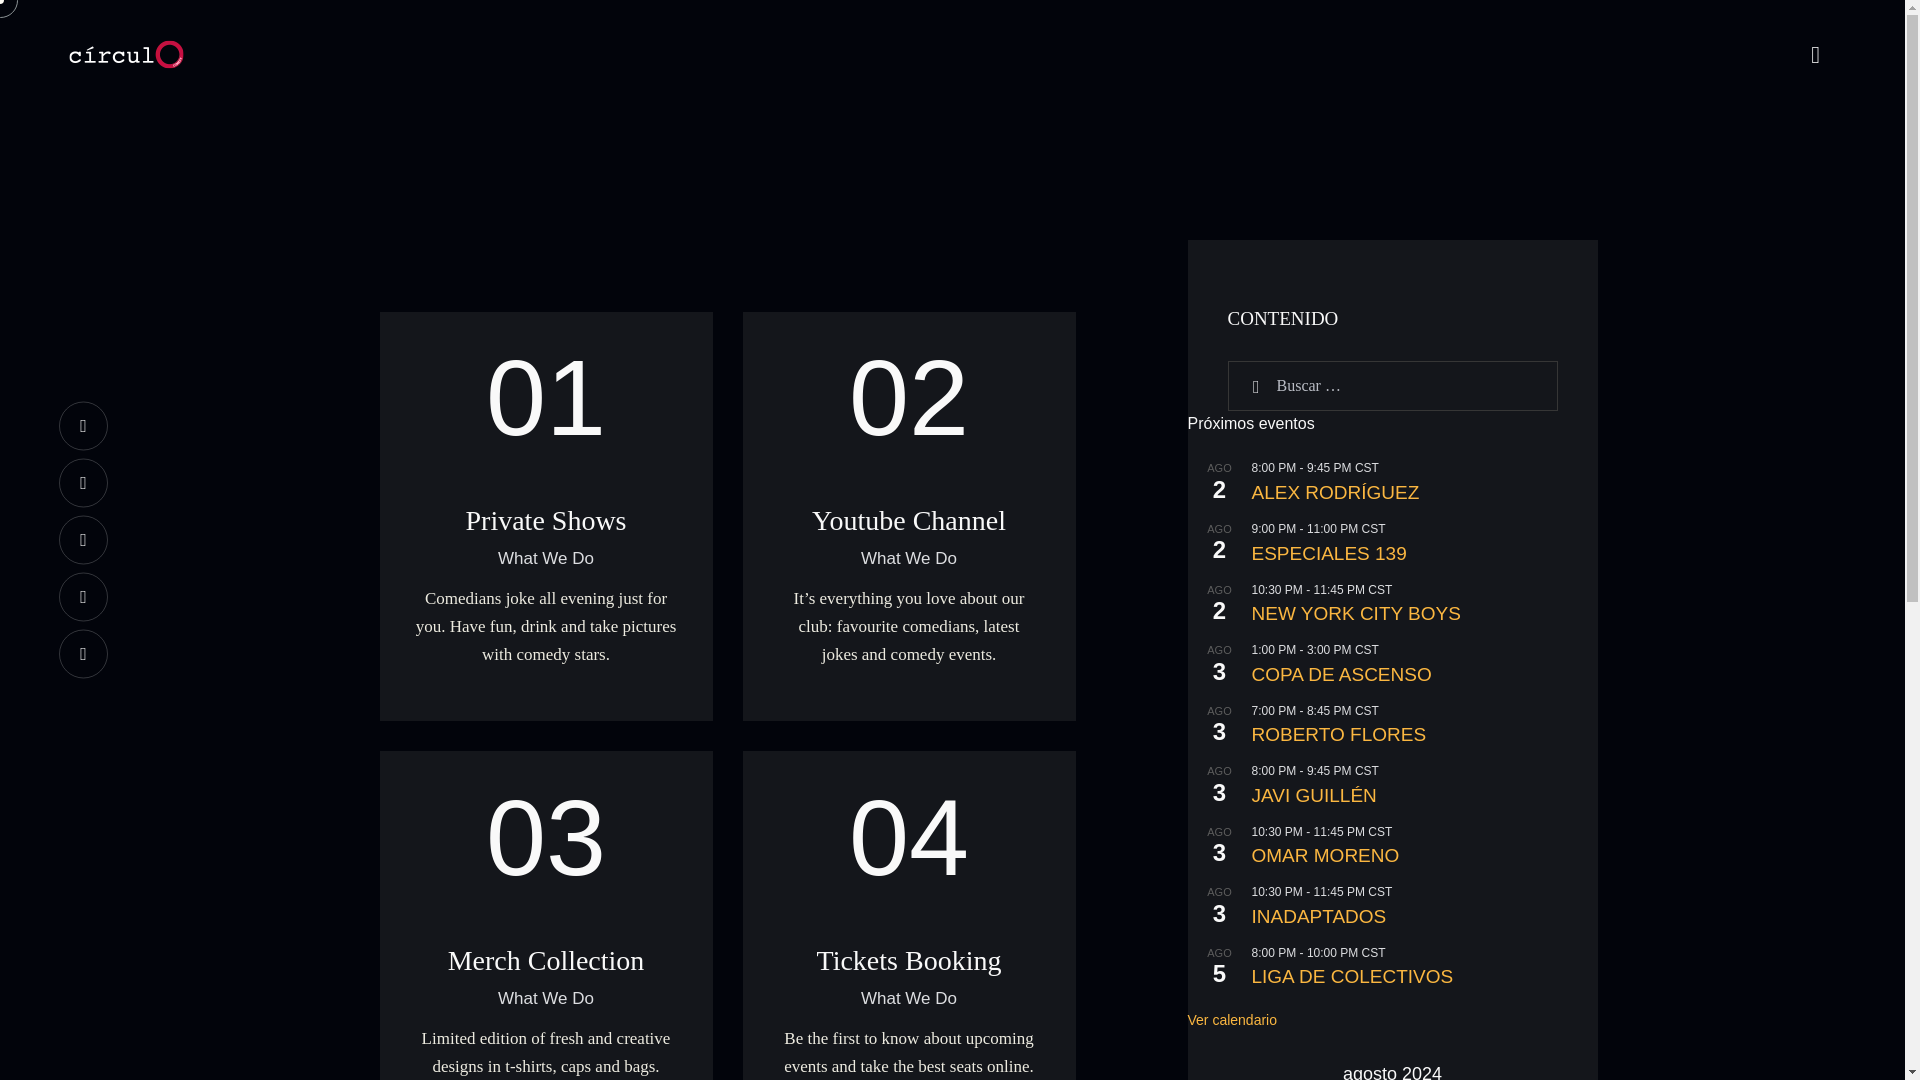 The height and width of the screenshot is (1080, 1920). Describe the element at coordinates (546, 960) in the screenshot. I see `Merch Collection` at that location.